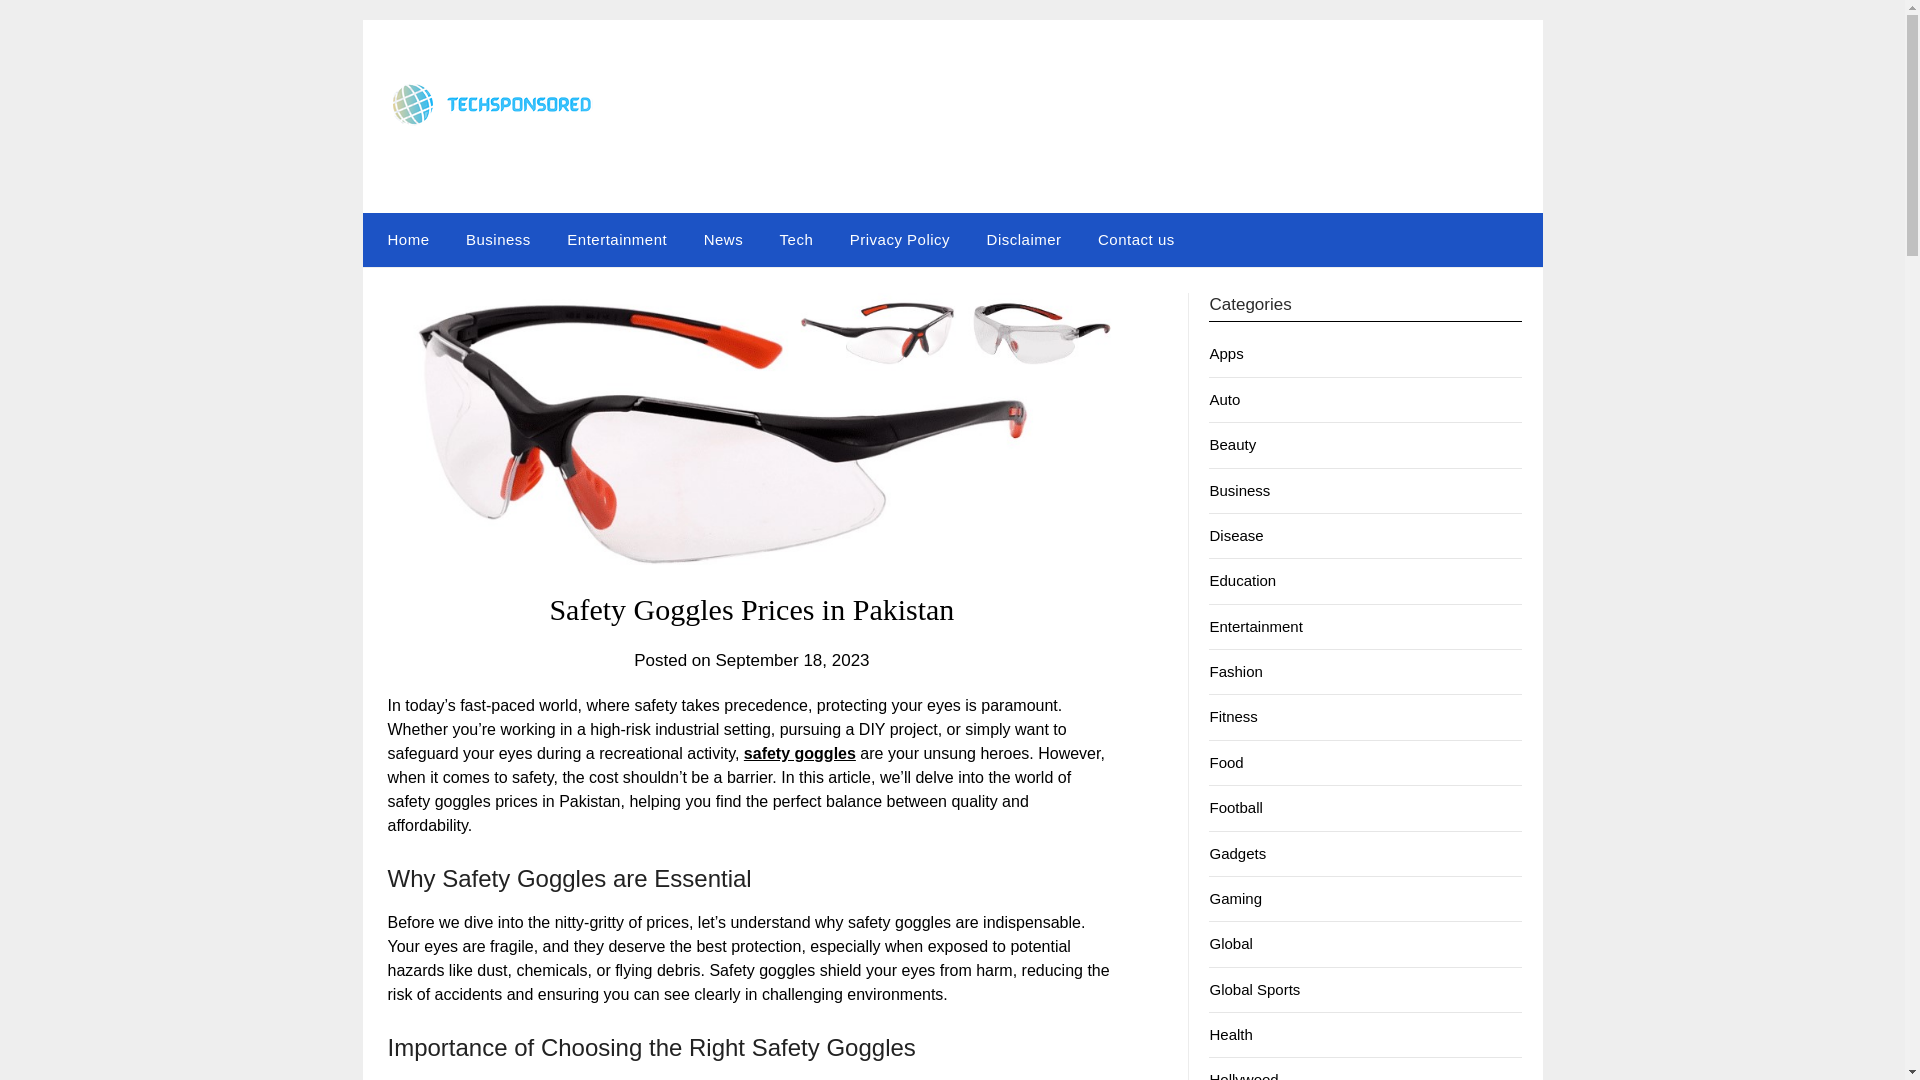 This screenshot has height=1080, width=1920. Describe the element at coordinates (1224, 399) in the screenshot. I see `Auto` at that location.